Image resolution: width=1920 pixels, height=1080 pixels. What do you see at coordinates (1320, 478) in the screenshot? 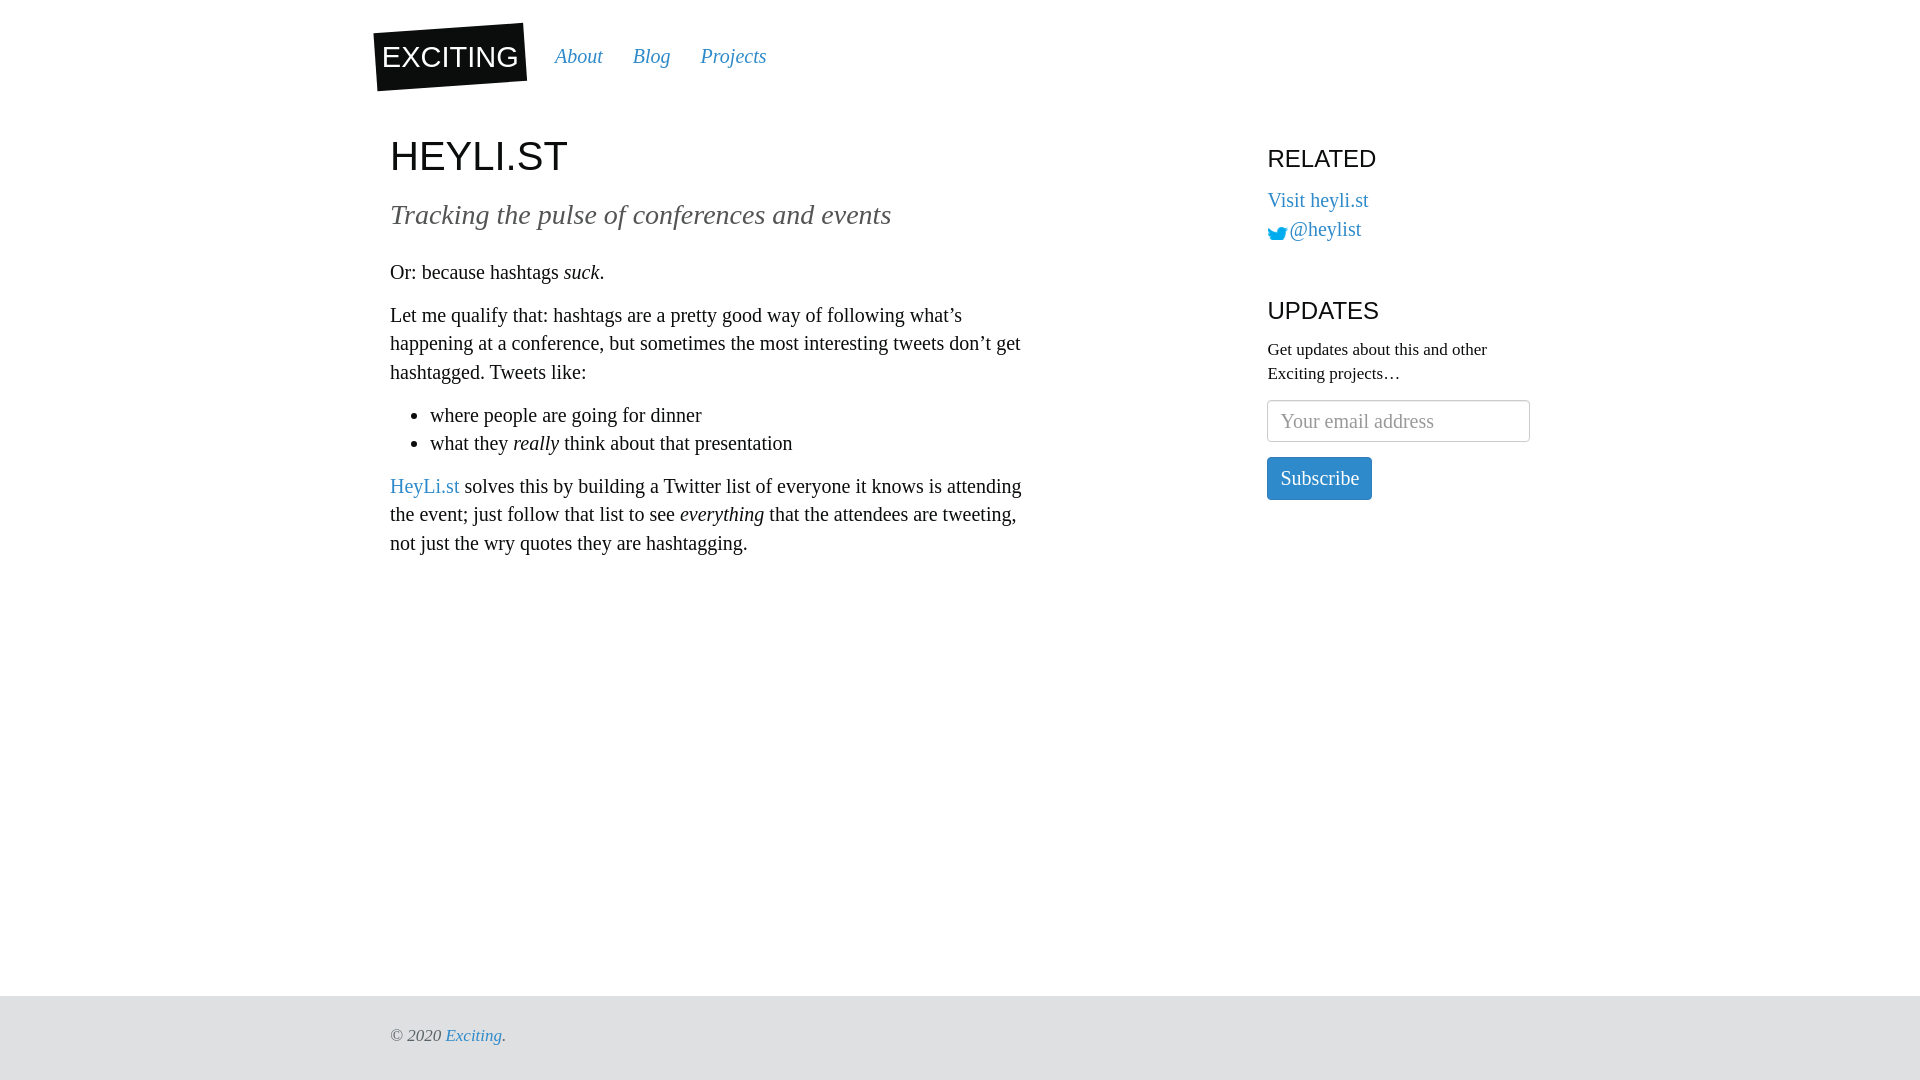
I see `Subscribe` at bounding box center [1320, 478].